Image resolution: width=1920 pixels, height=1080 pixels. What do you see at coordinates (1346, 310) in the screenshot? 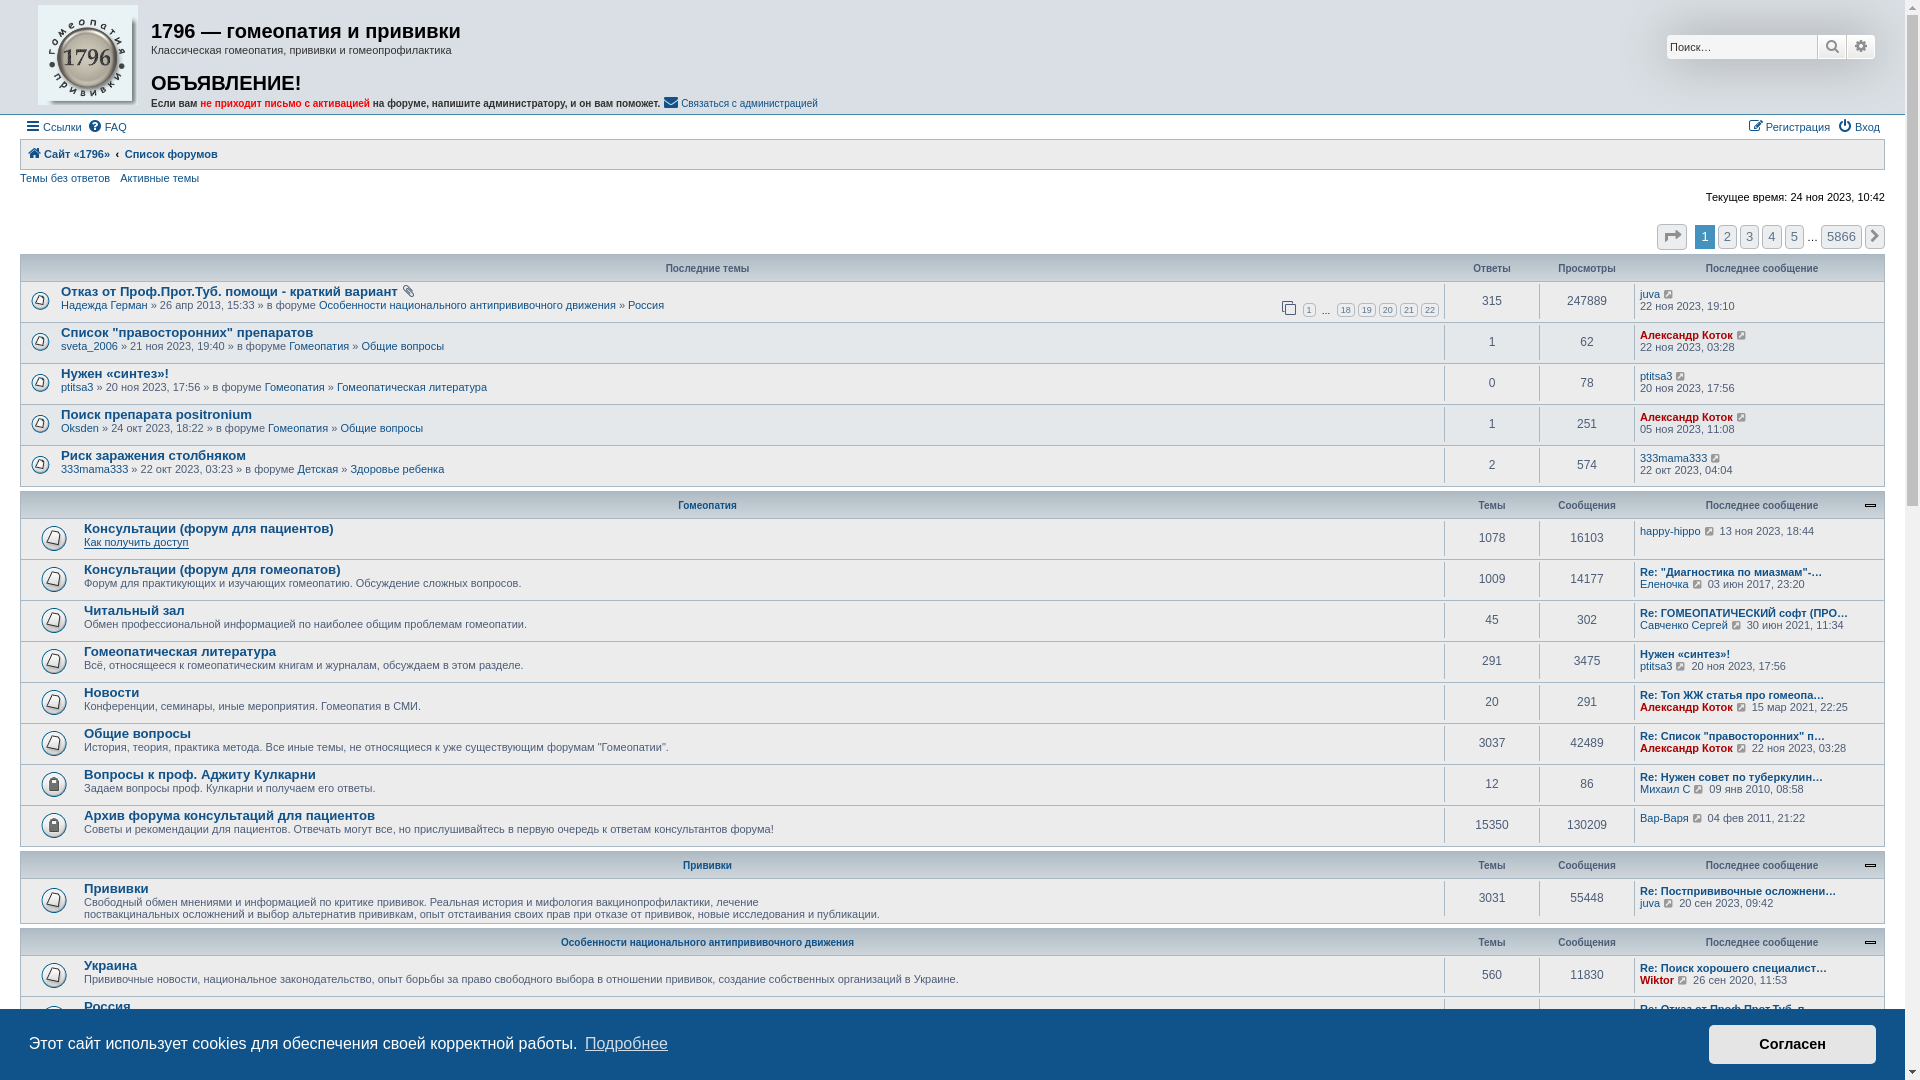
I see `18` at bounding box center [1346, 310].